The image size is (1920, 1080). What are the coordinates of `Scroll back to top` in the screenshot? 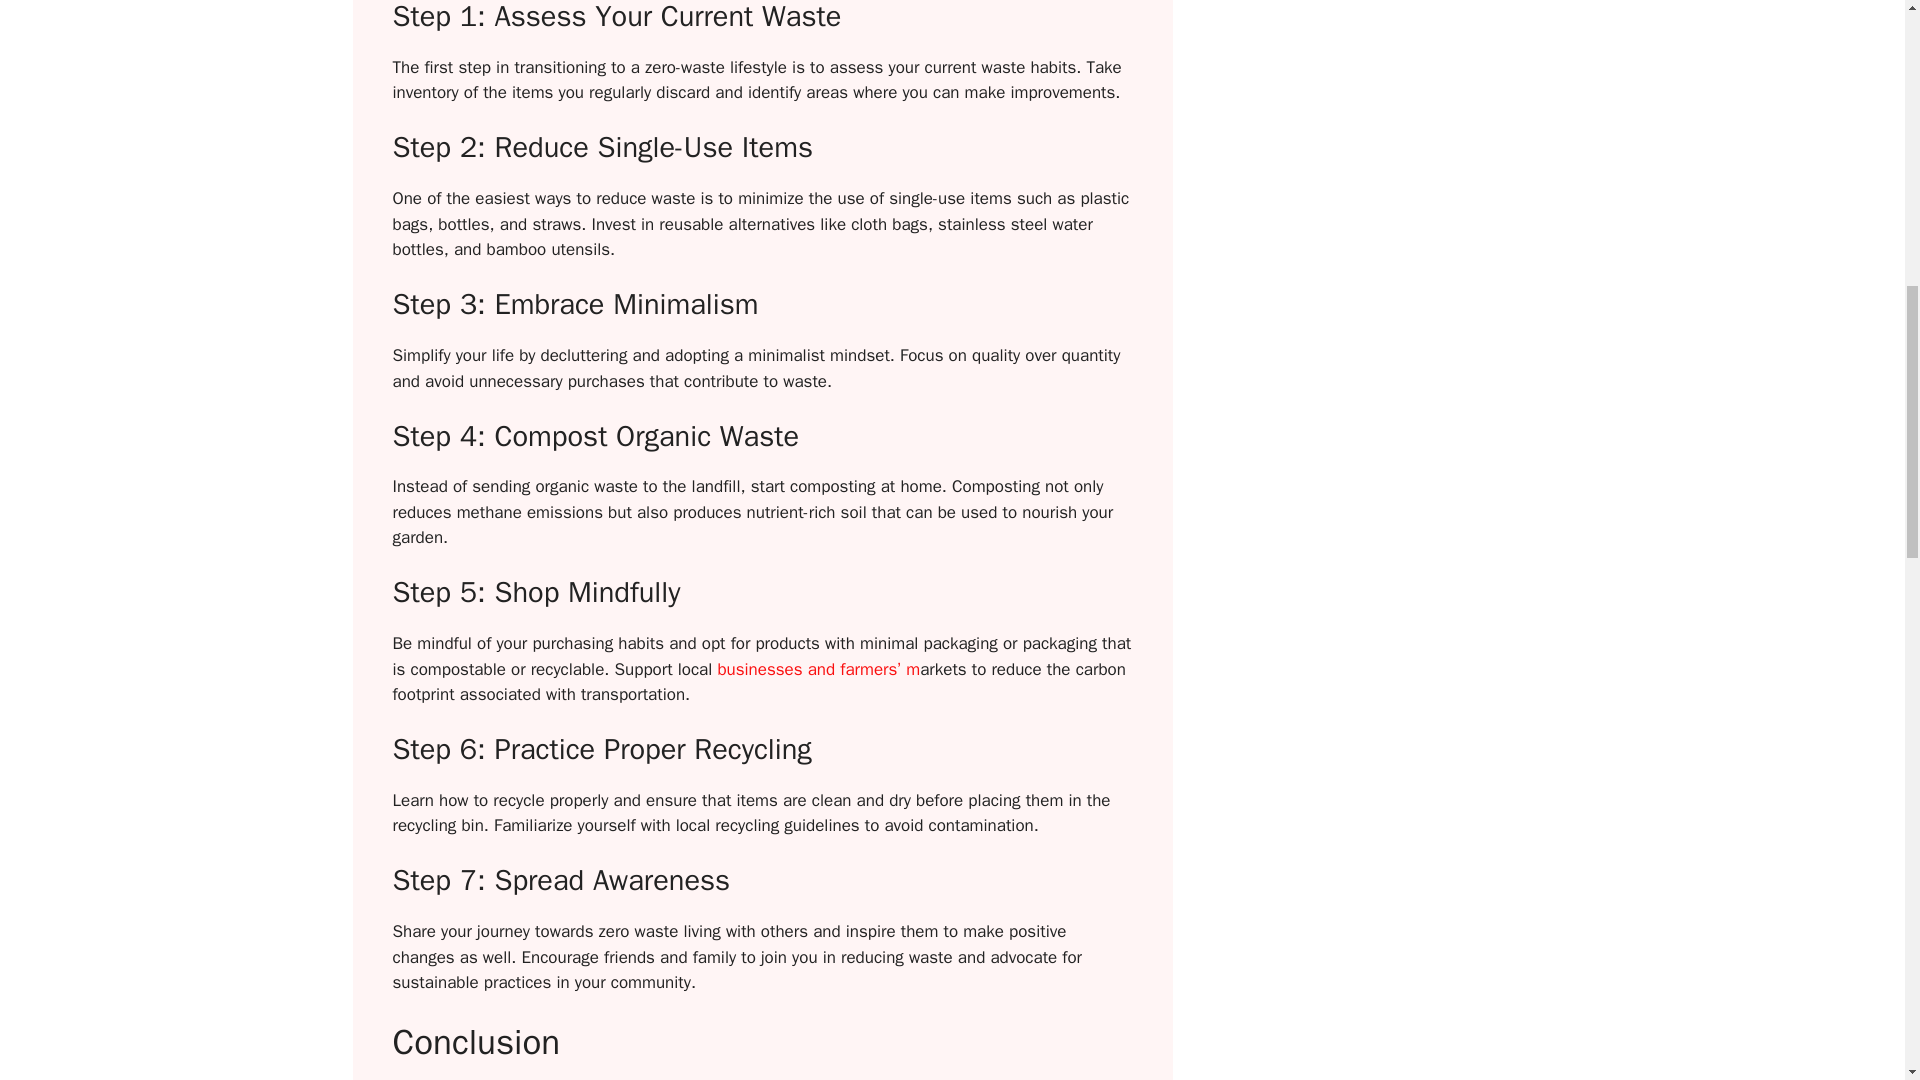 It's located at (1855, 949).